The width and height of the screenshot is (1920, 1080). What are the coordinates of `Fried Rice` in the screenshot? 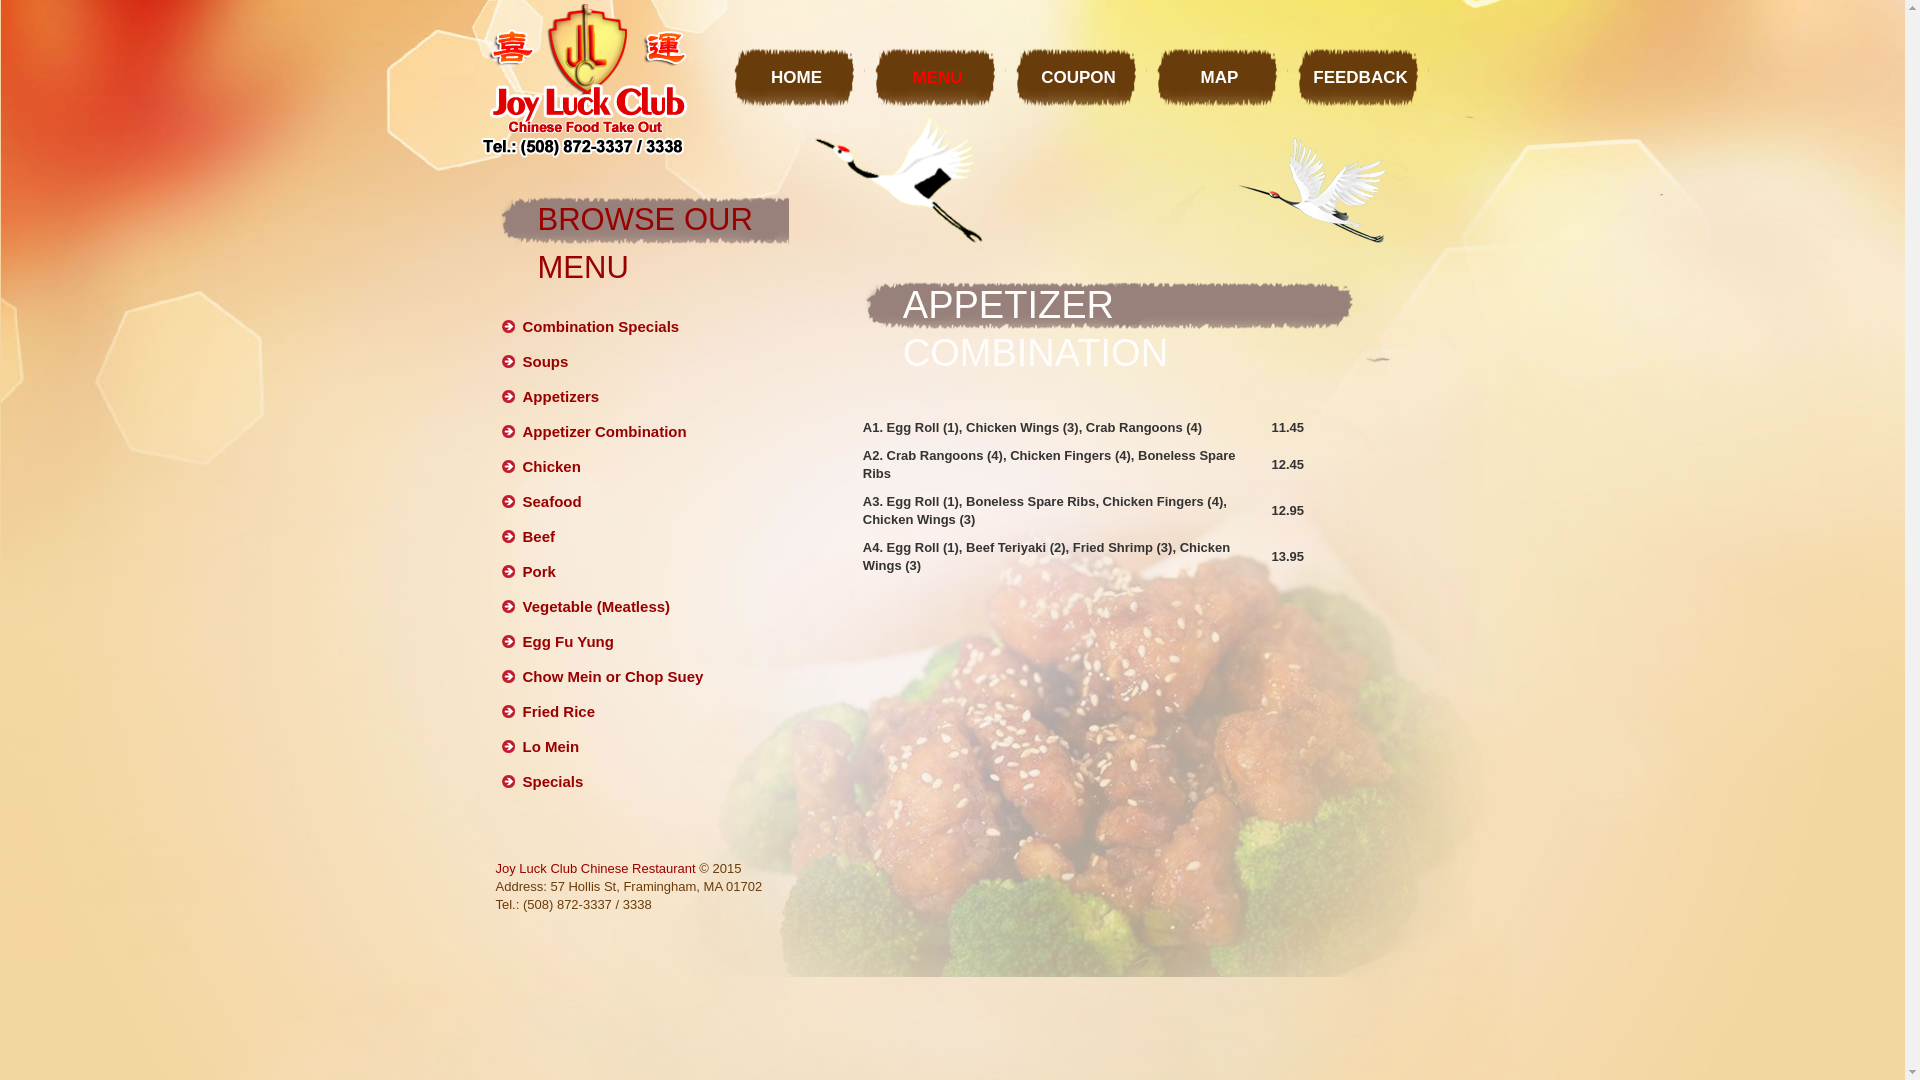 It's located at (558, 712).